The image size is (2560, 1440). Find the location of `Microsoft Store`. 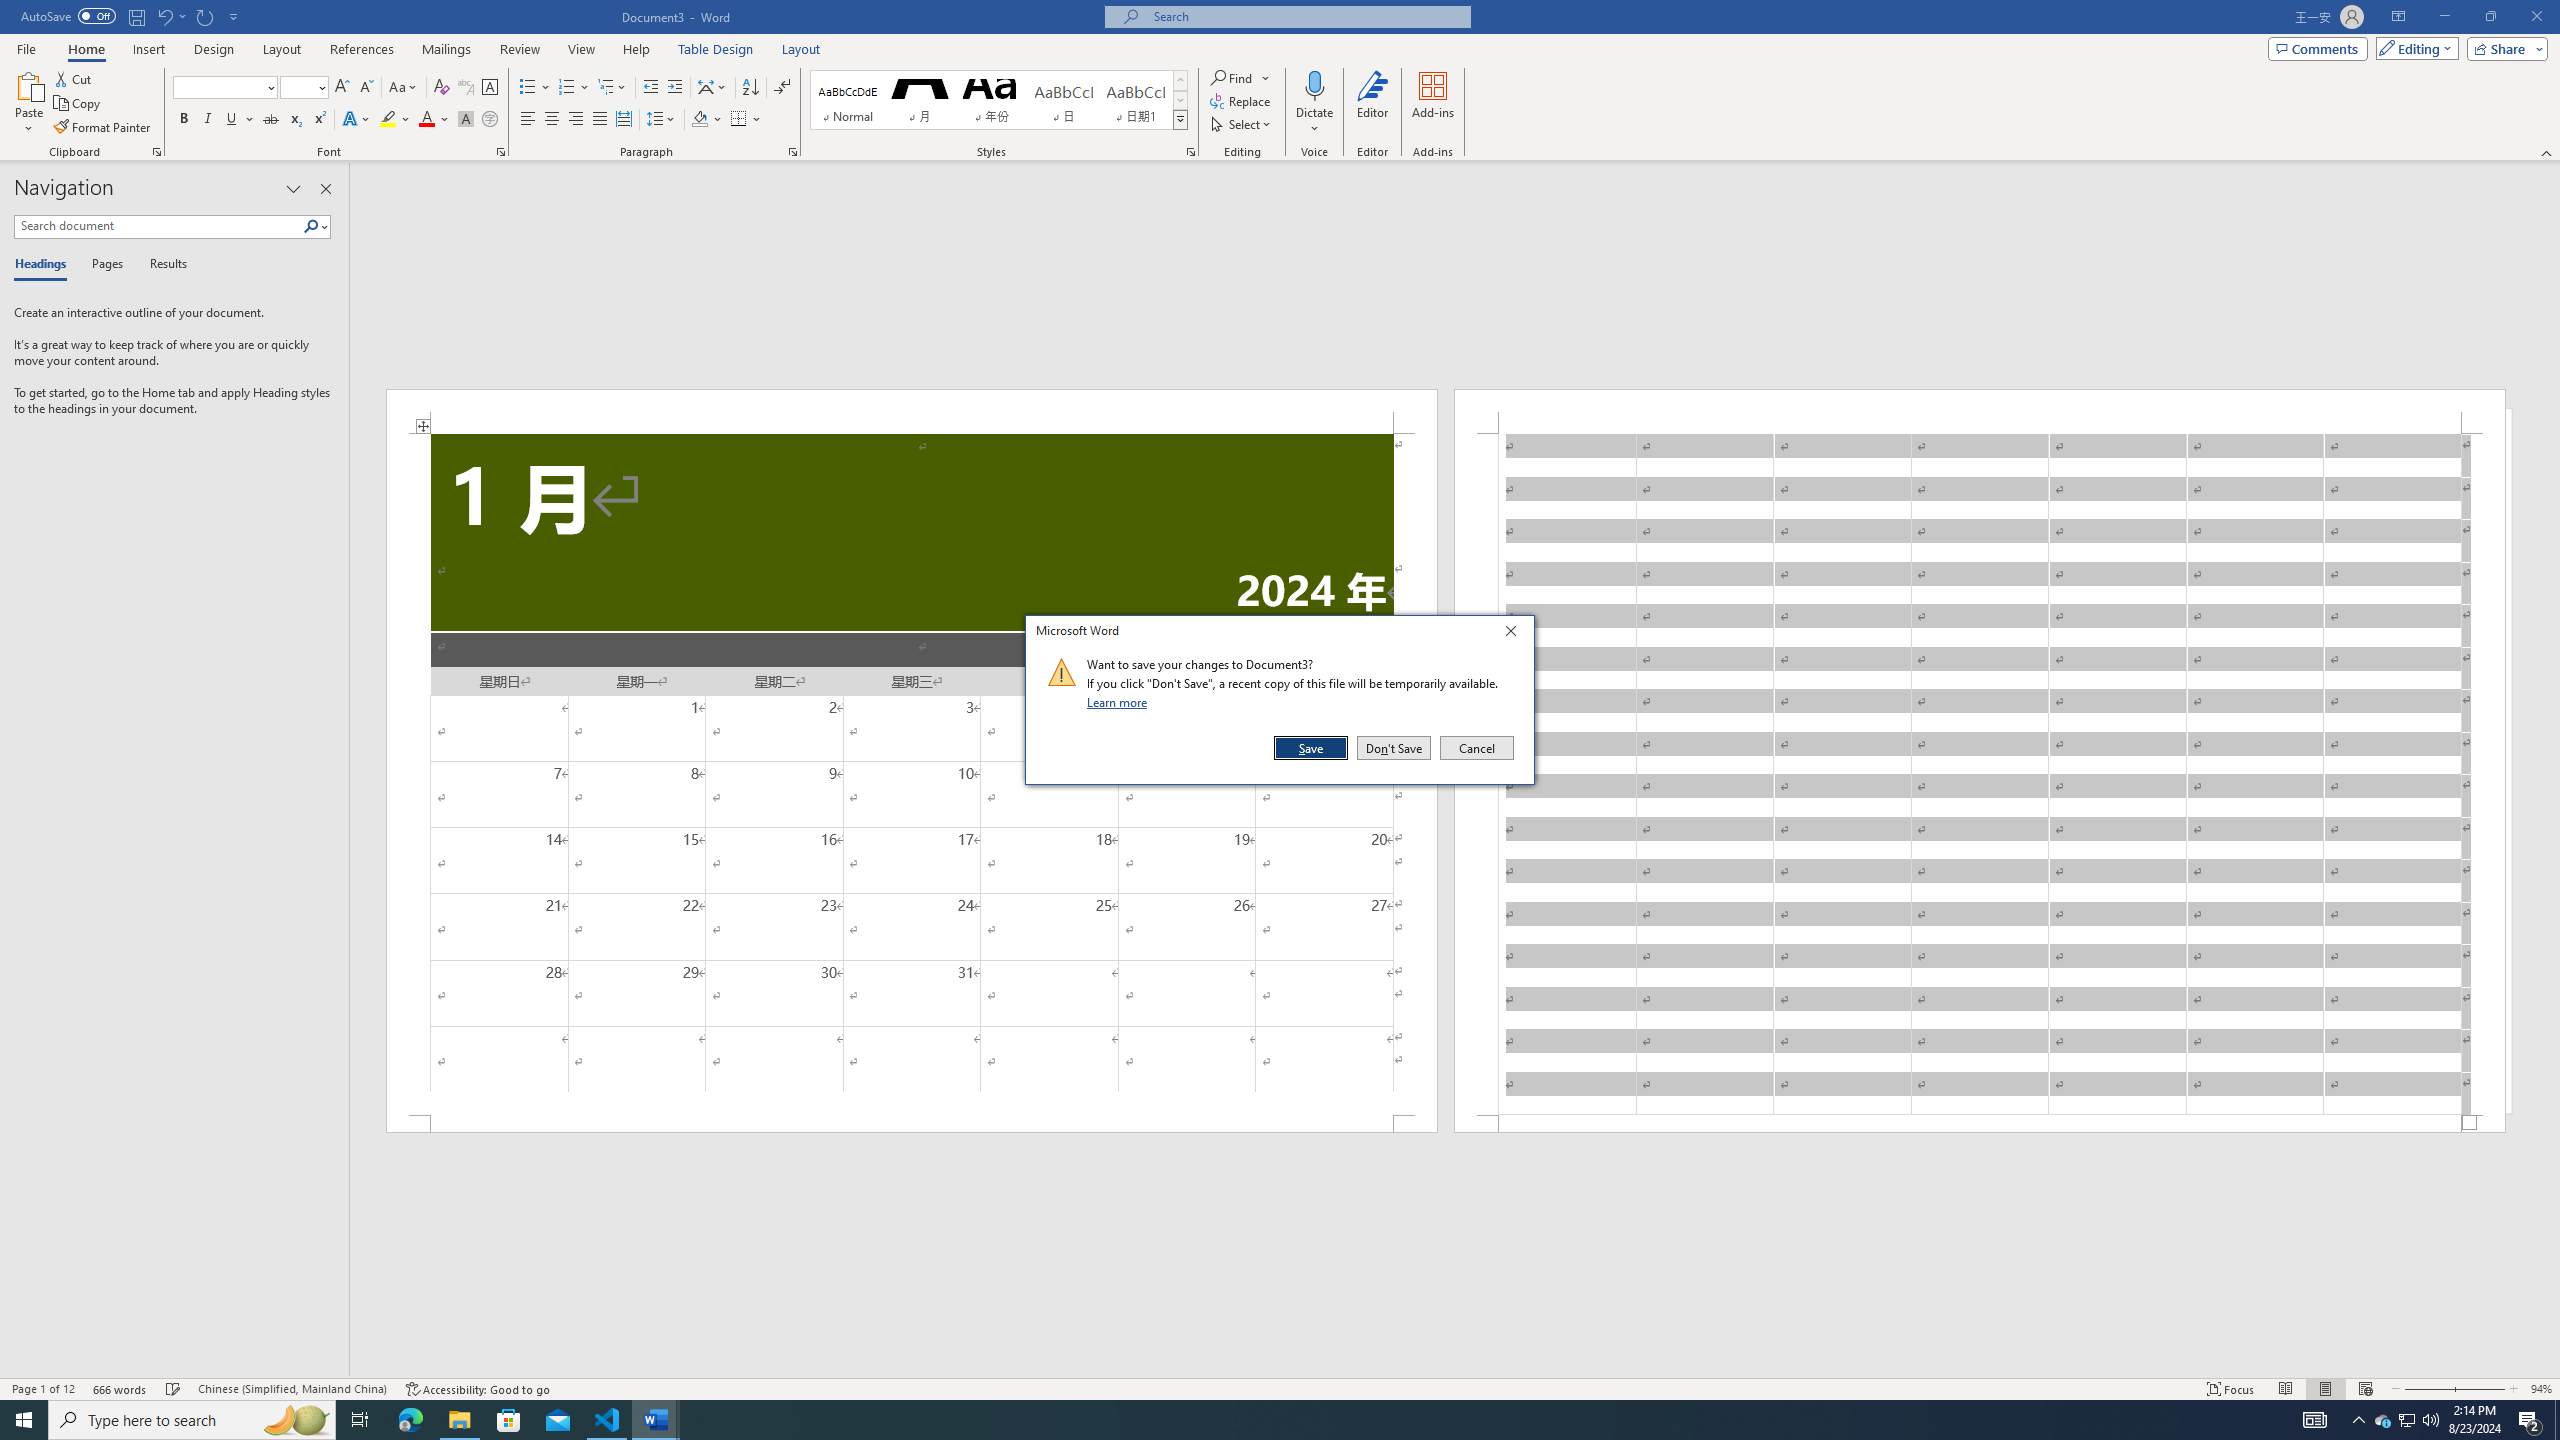

Microsoft Store is located at coordinates (509, 1420).